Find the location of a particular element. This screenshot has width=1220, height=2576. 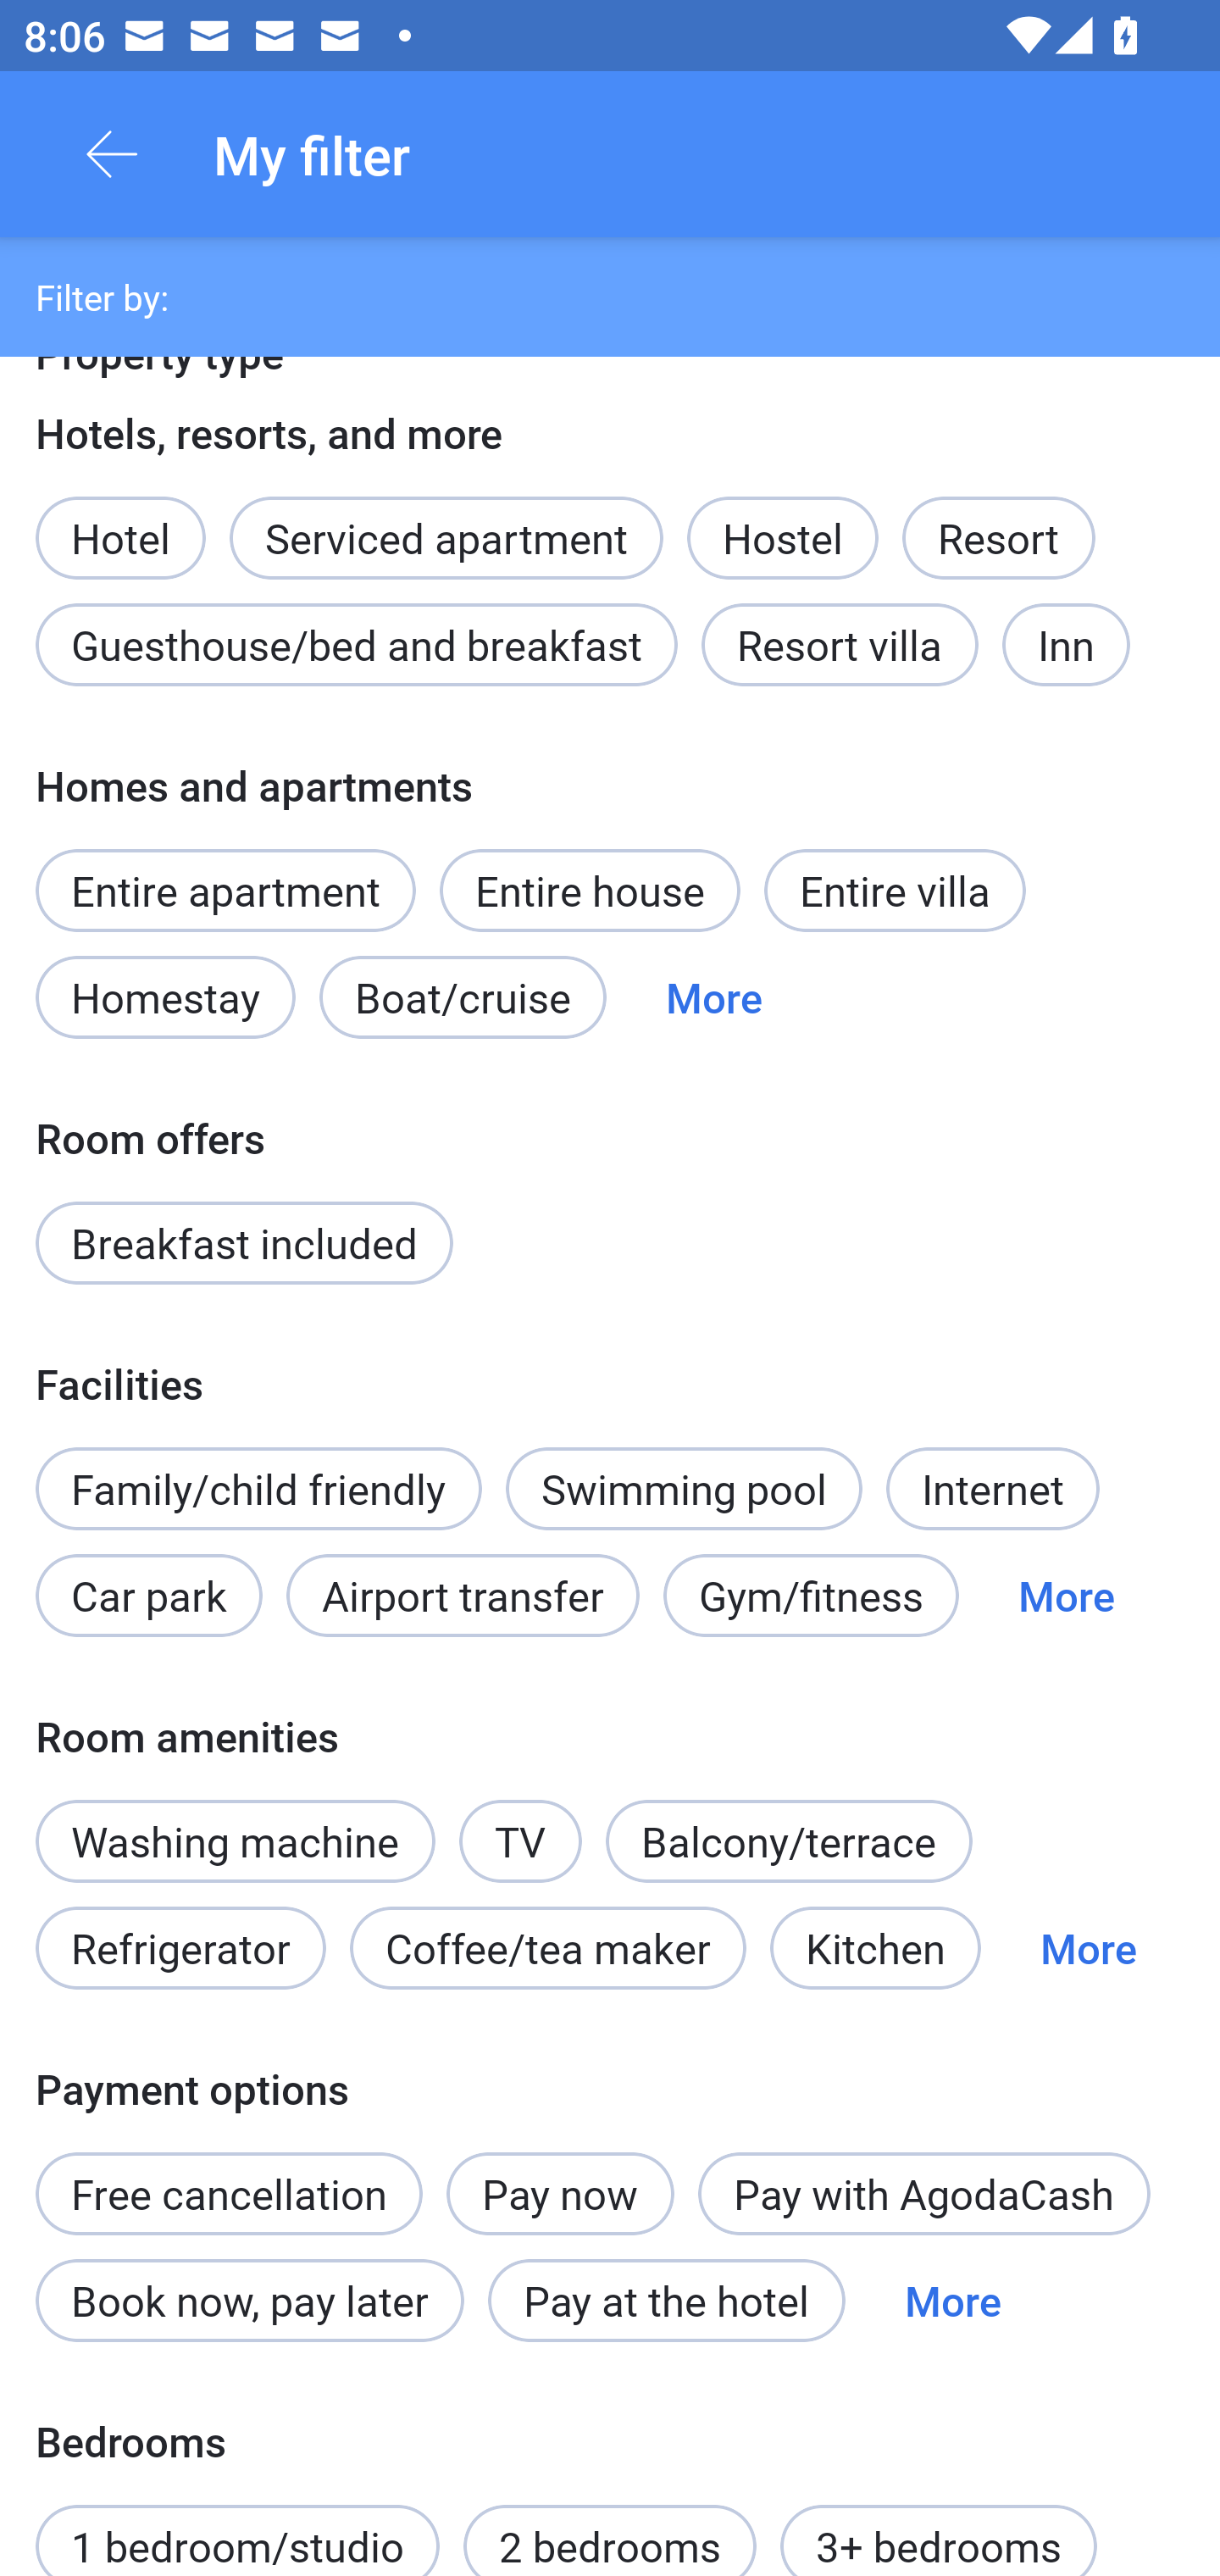

Hotel is located at coordinates (120, 520).